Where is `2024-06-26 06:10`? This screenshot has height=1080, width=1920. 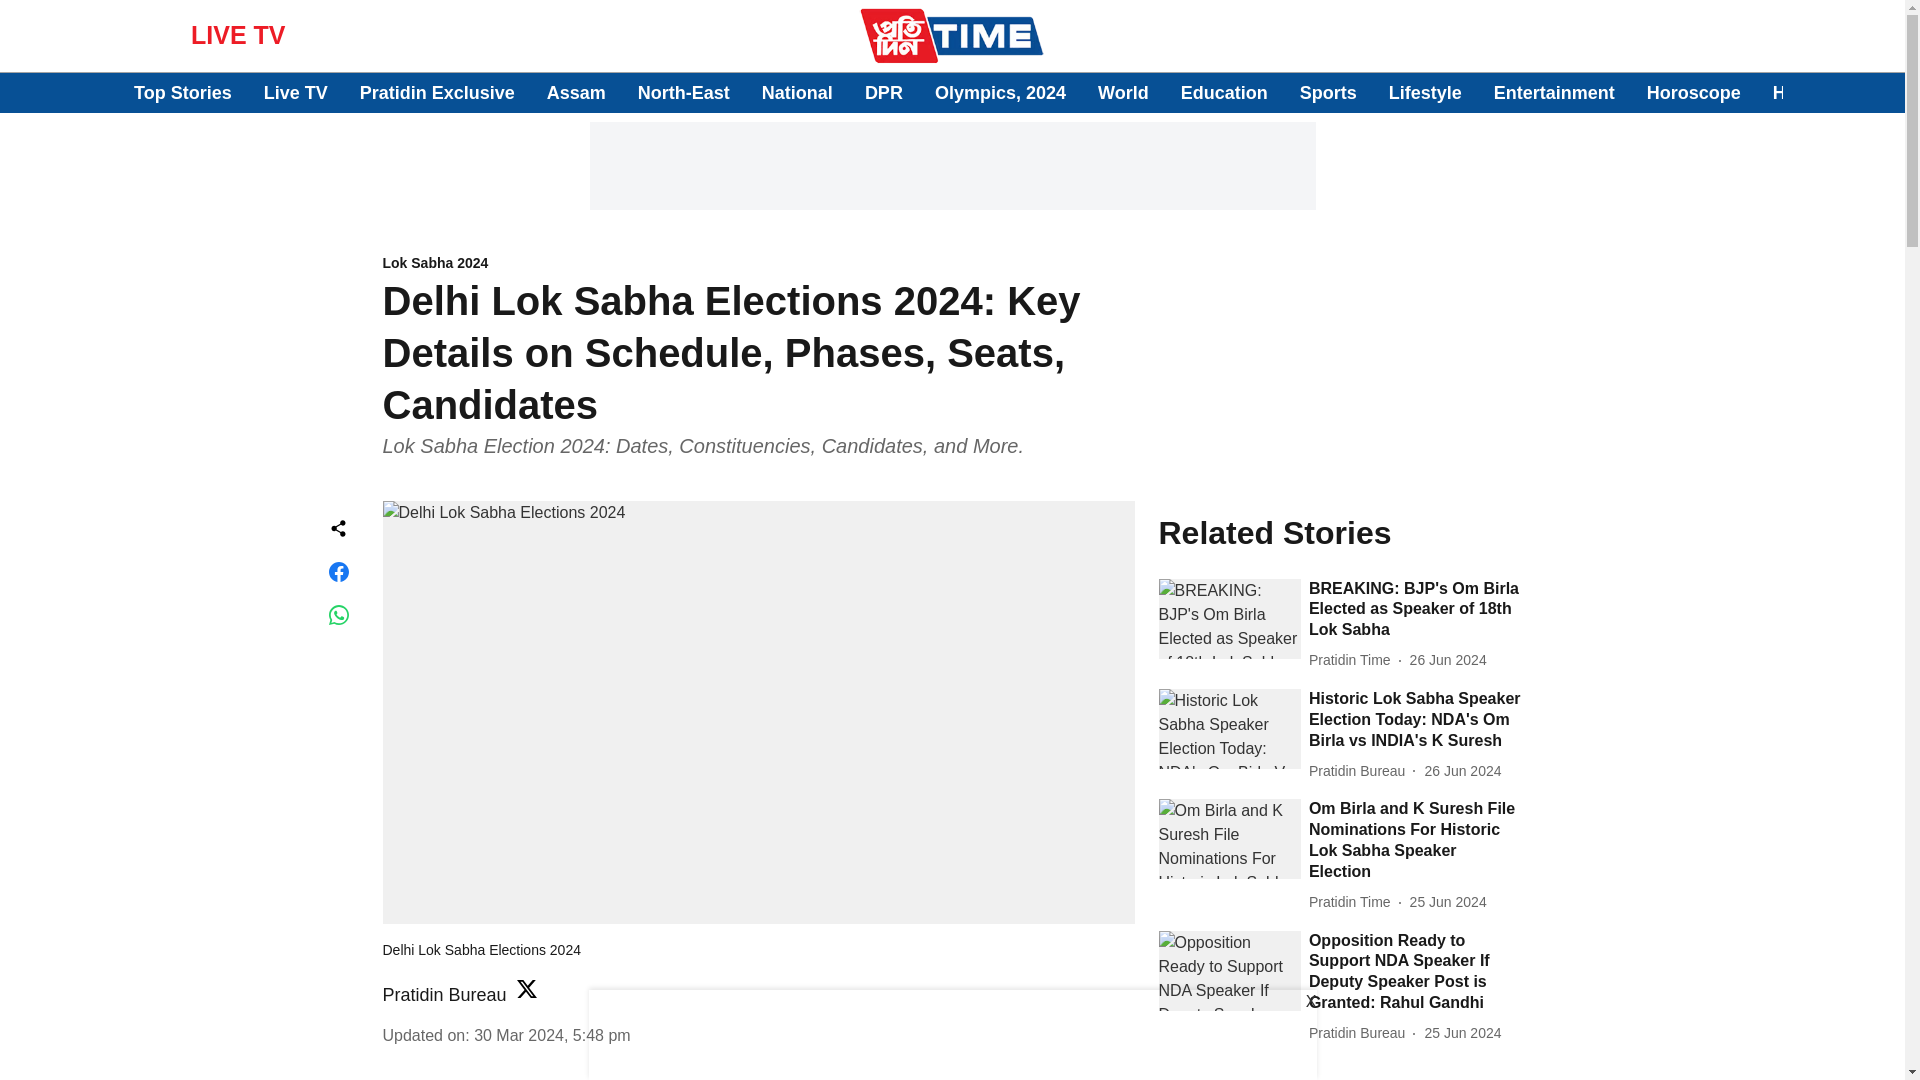
2024-06-26 06:10 is located at coordinates (1448, 660).